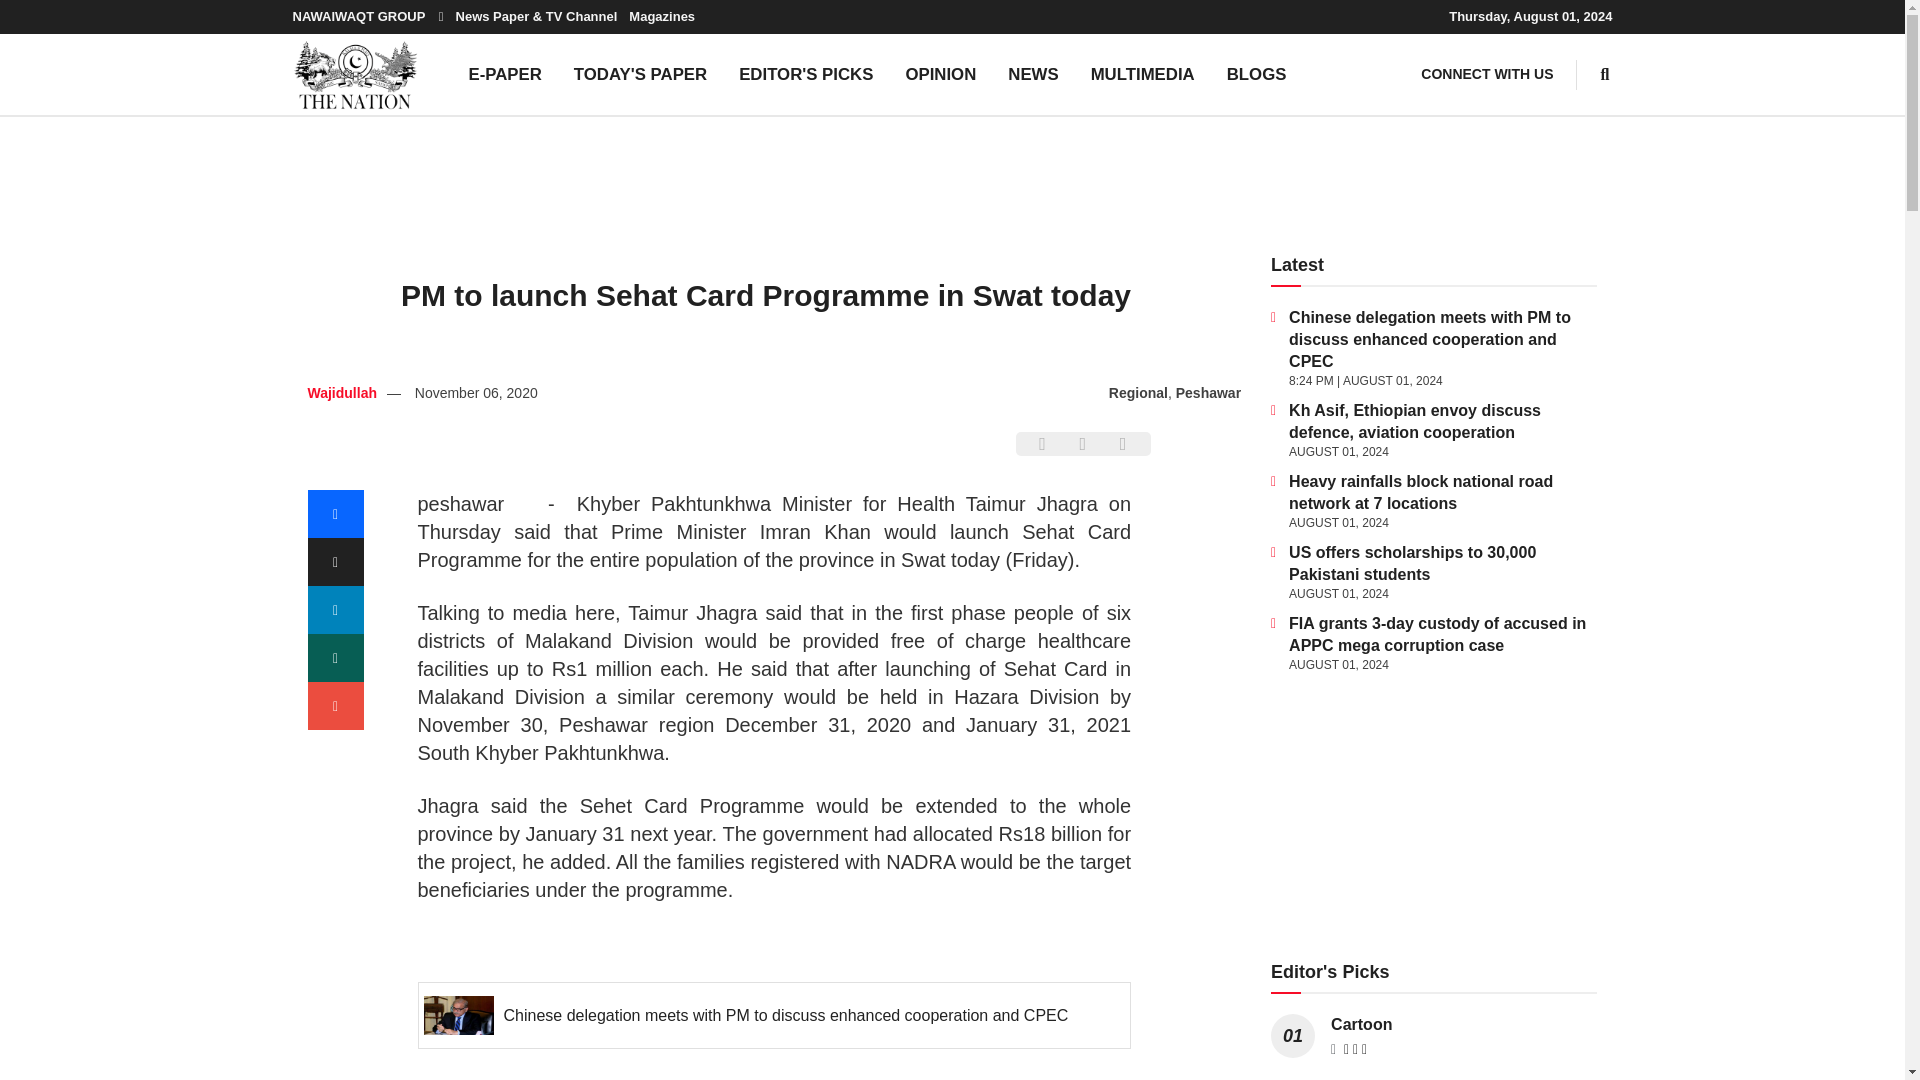 This screenshot has height=1080, width=1920. I want to click on E-PAPER, so click(504, 74).